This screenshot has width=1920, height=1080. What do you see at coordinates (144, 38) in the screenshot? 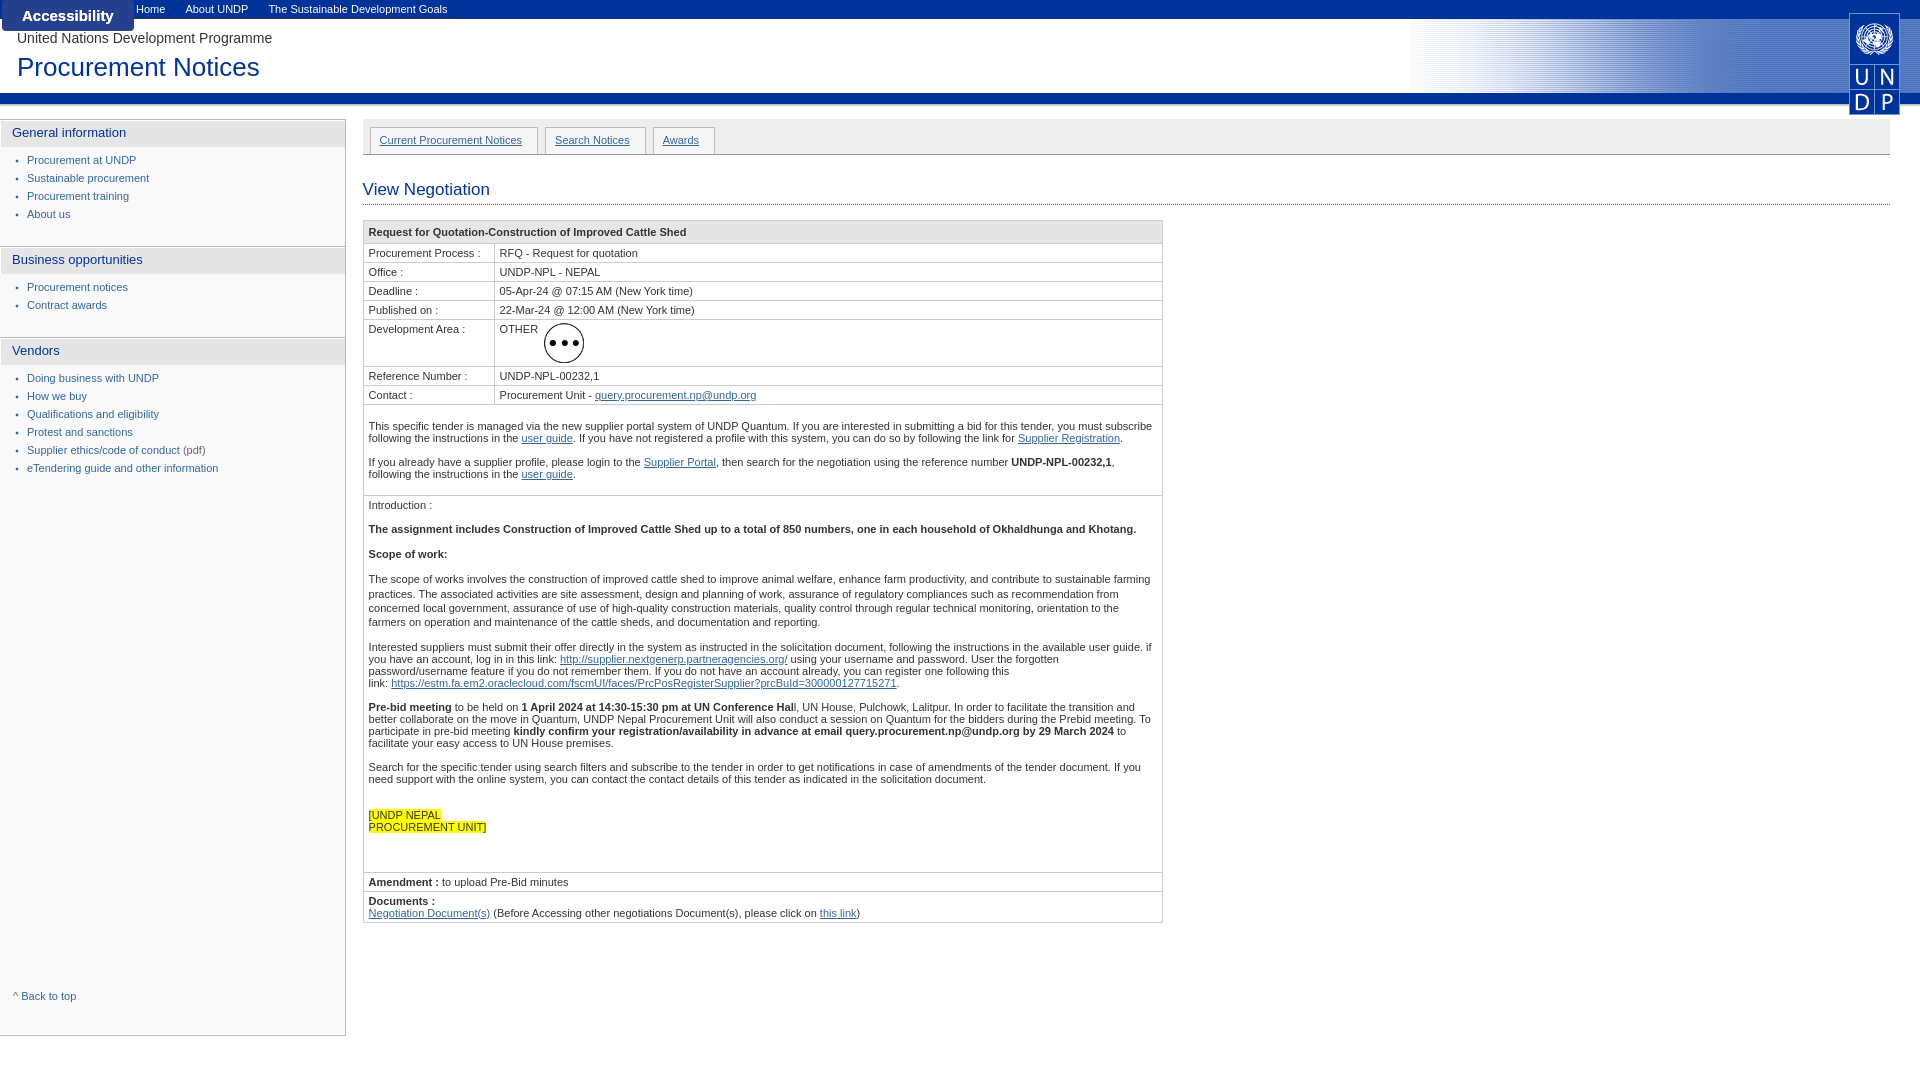
I see `United Nations Development Programme` at bounding box center [144, 38].